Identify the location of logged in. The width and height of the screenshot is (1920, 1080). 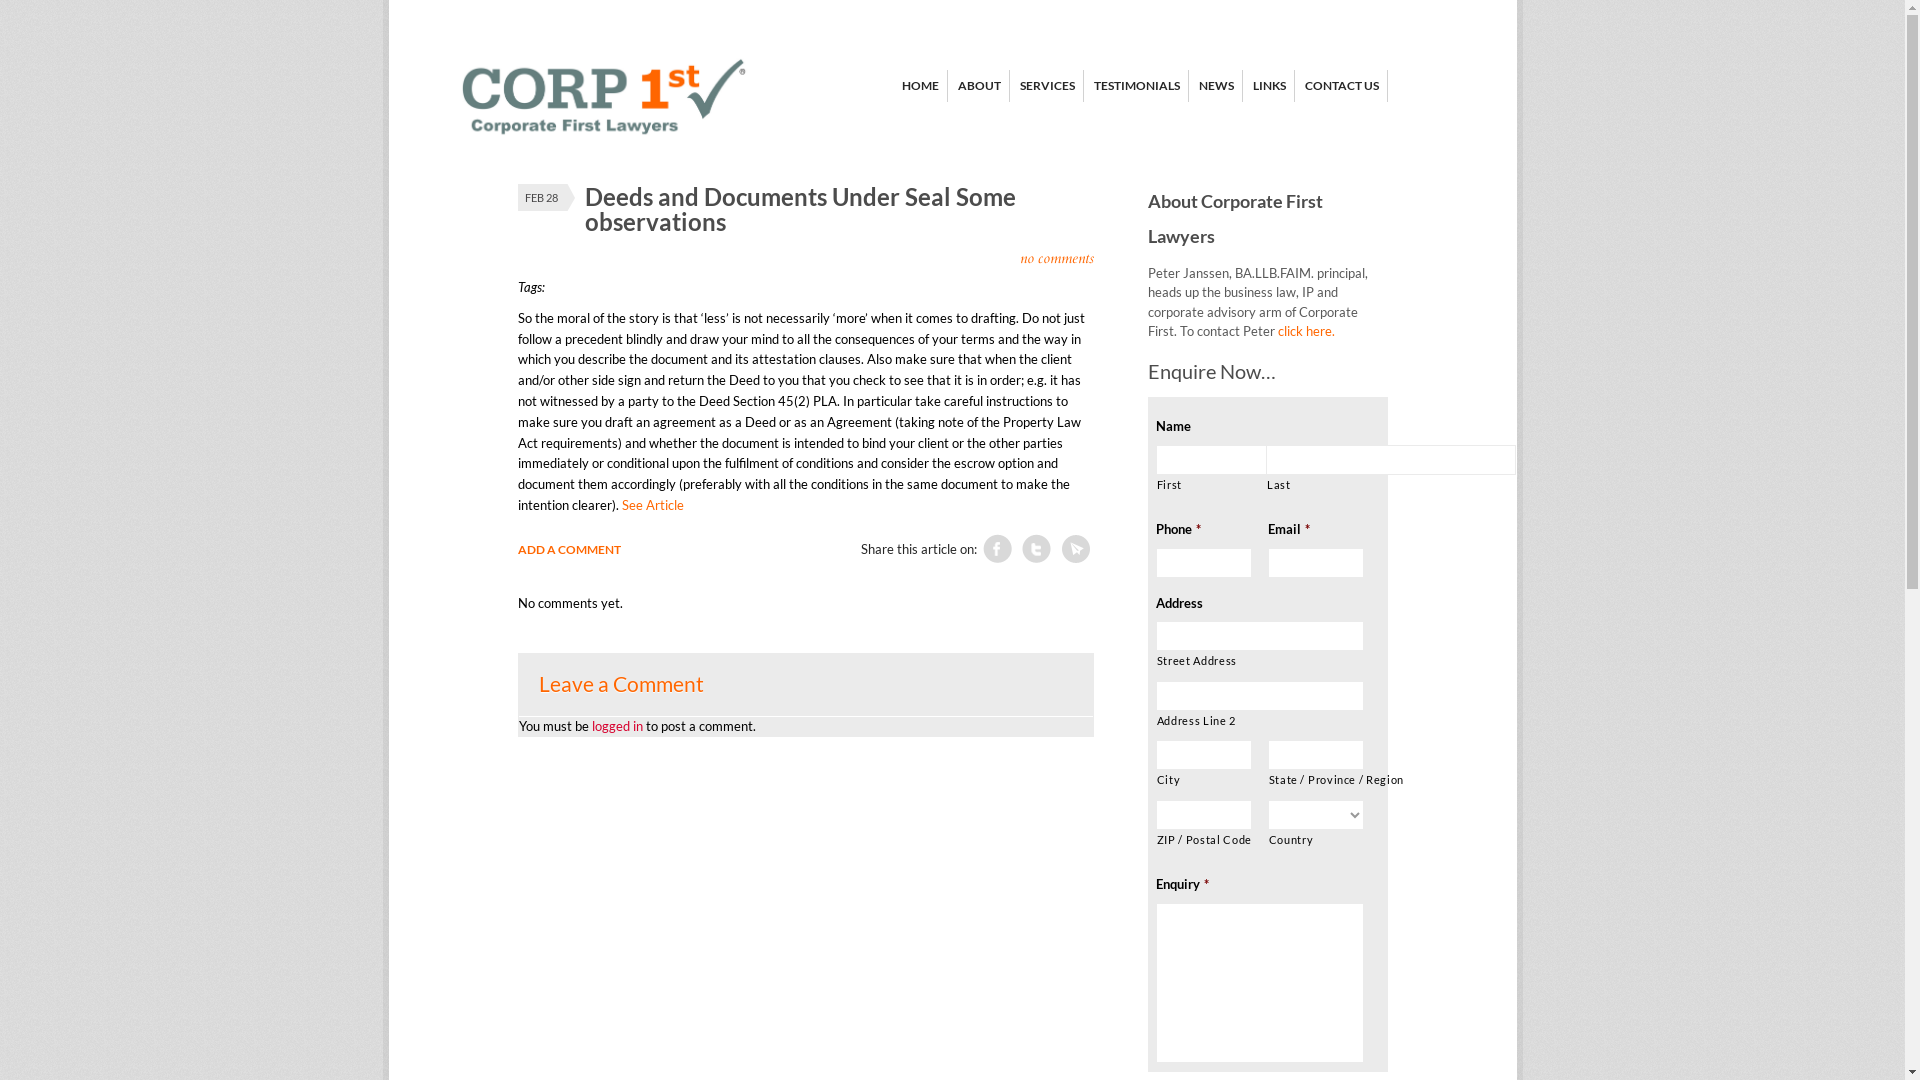
(618, 726).